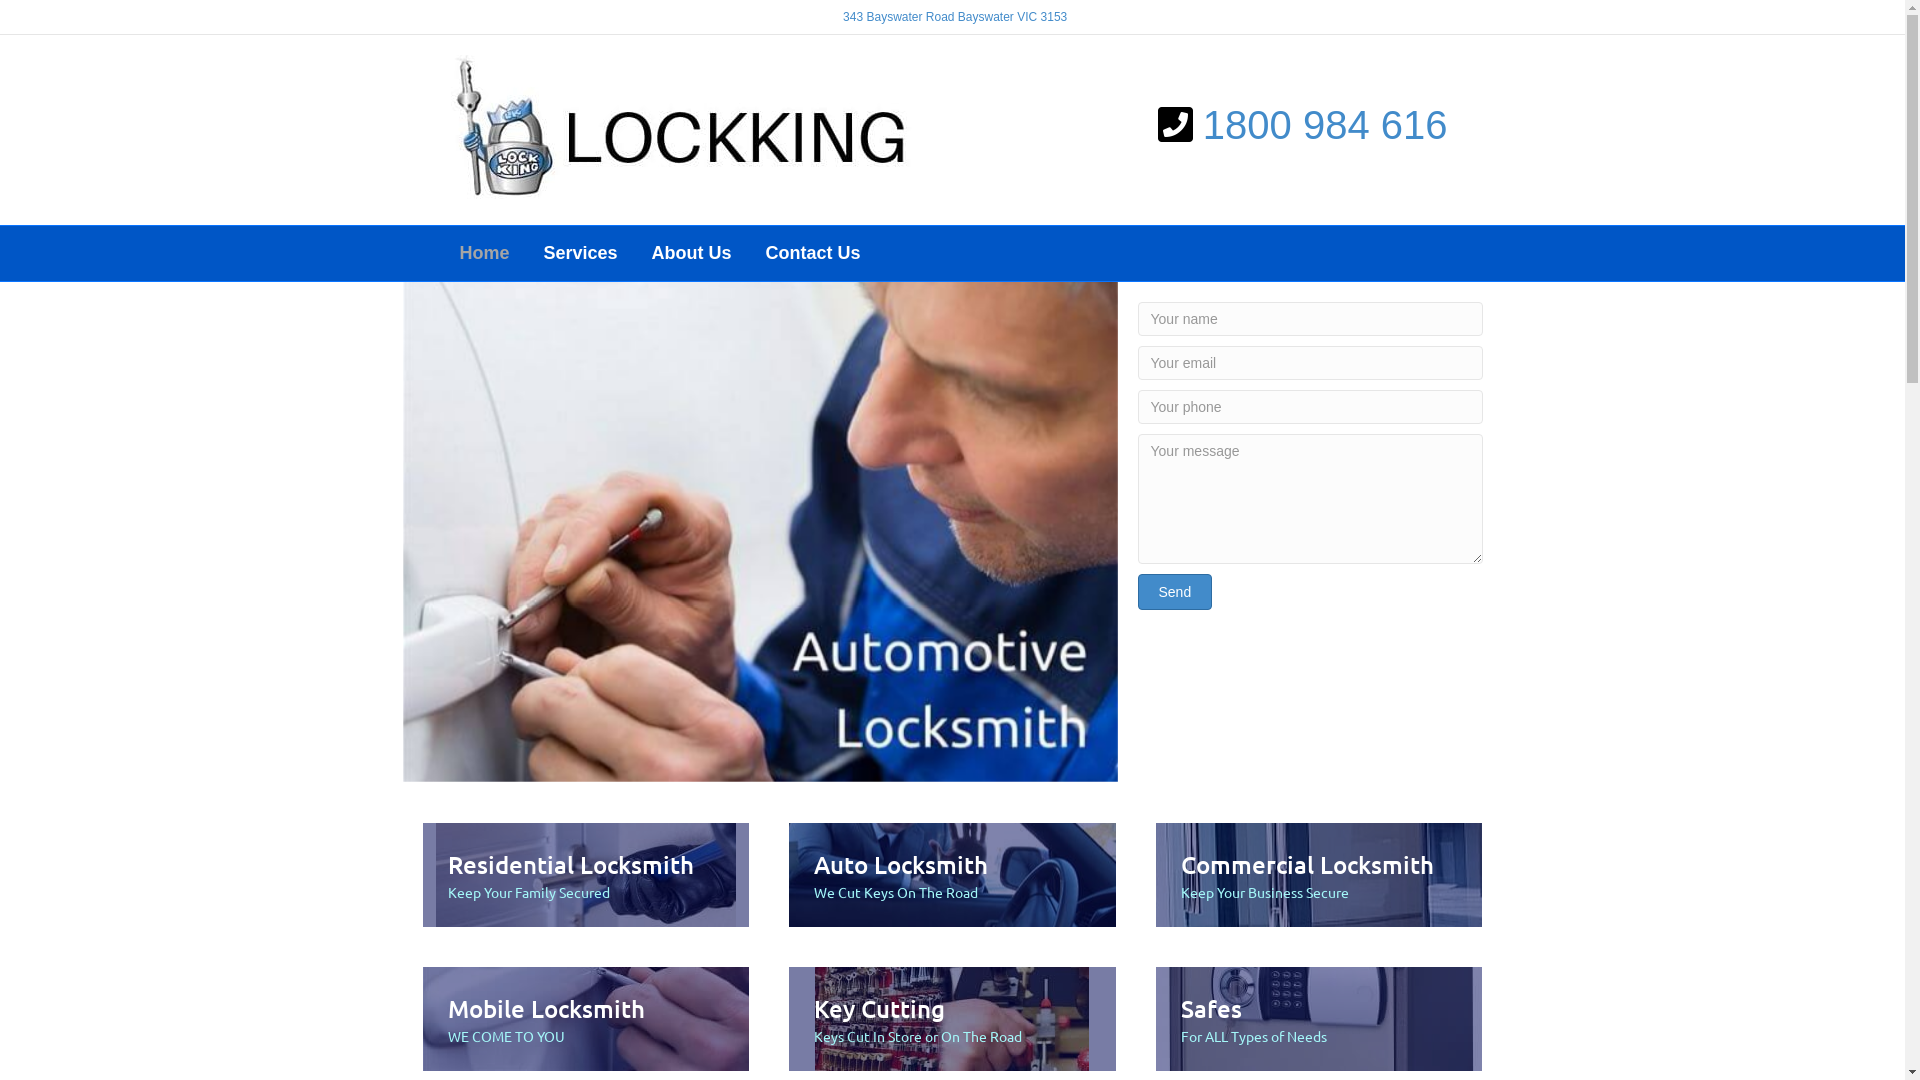 The width and height of the screenshot is (1920, 1080). I want to click on Contact Us, so click(814, 254).